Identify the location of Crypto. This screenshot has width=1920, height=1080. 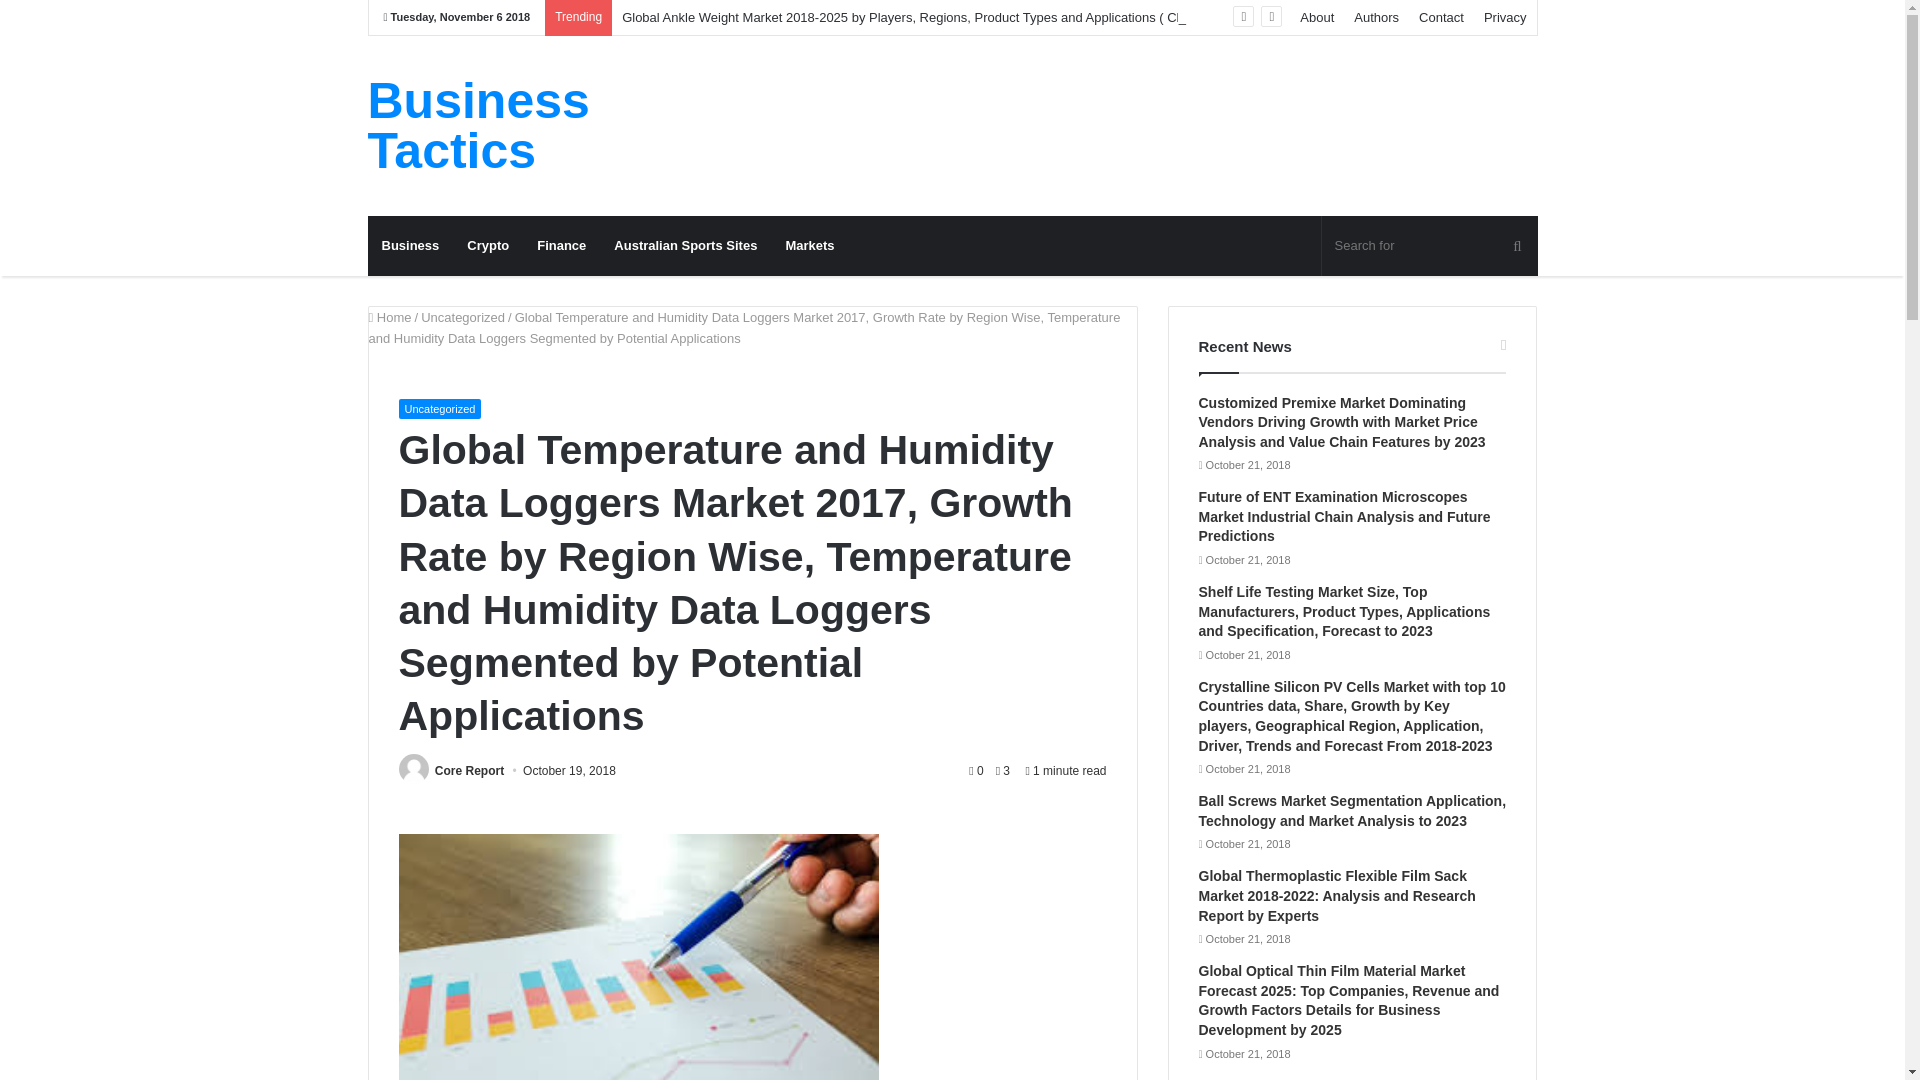
(488, 246).